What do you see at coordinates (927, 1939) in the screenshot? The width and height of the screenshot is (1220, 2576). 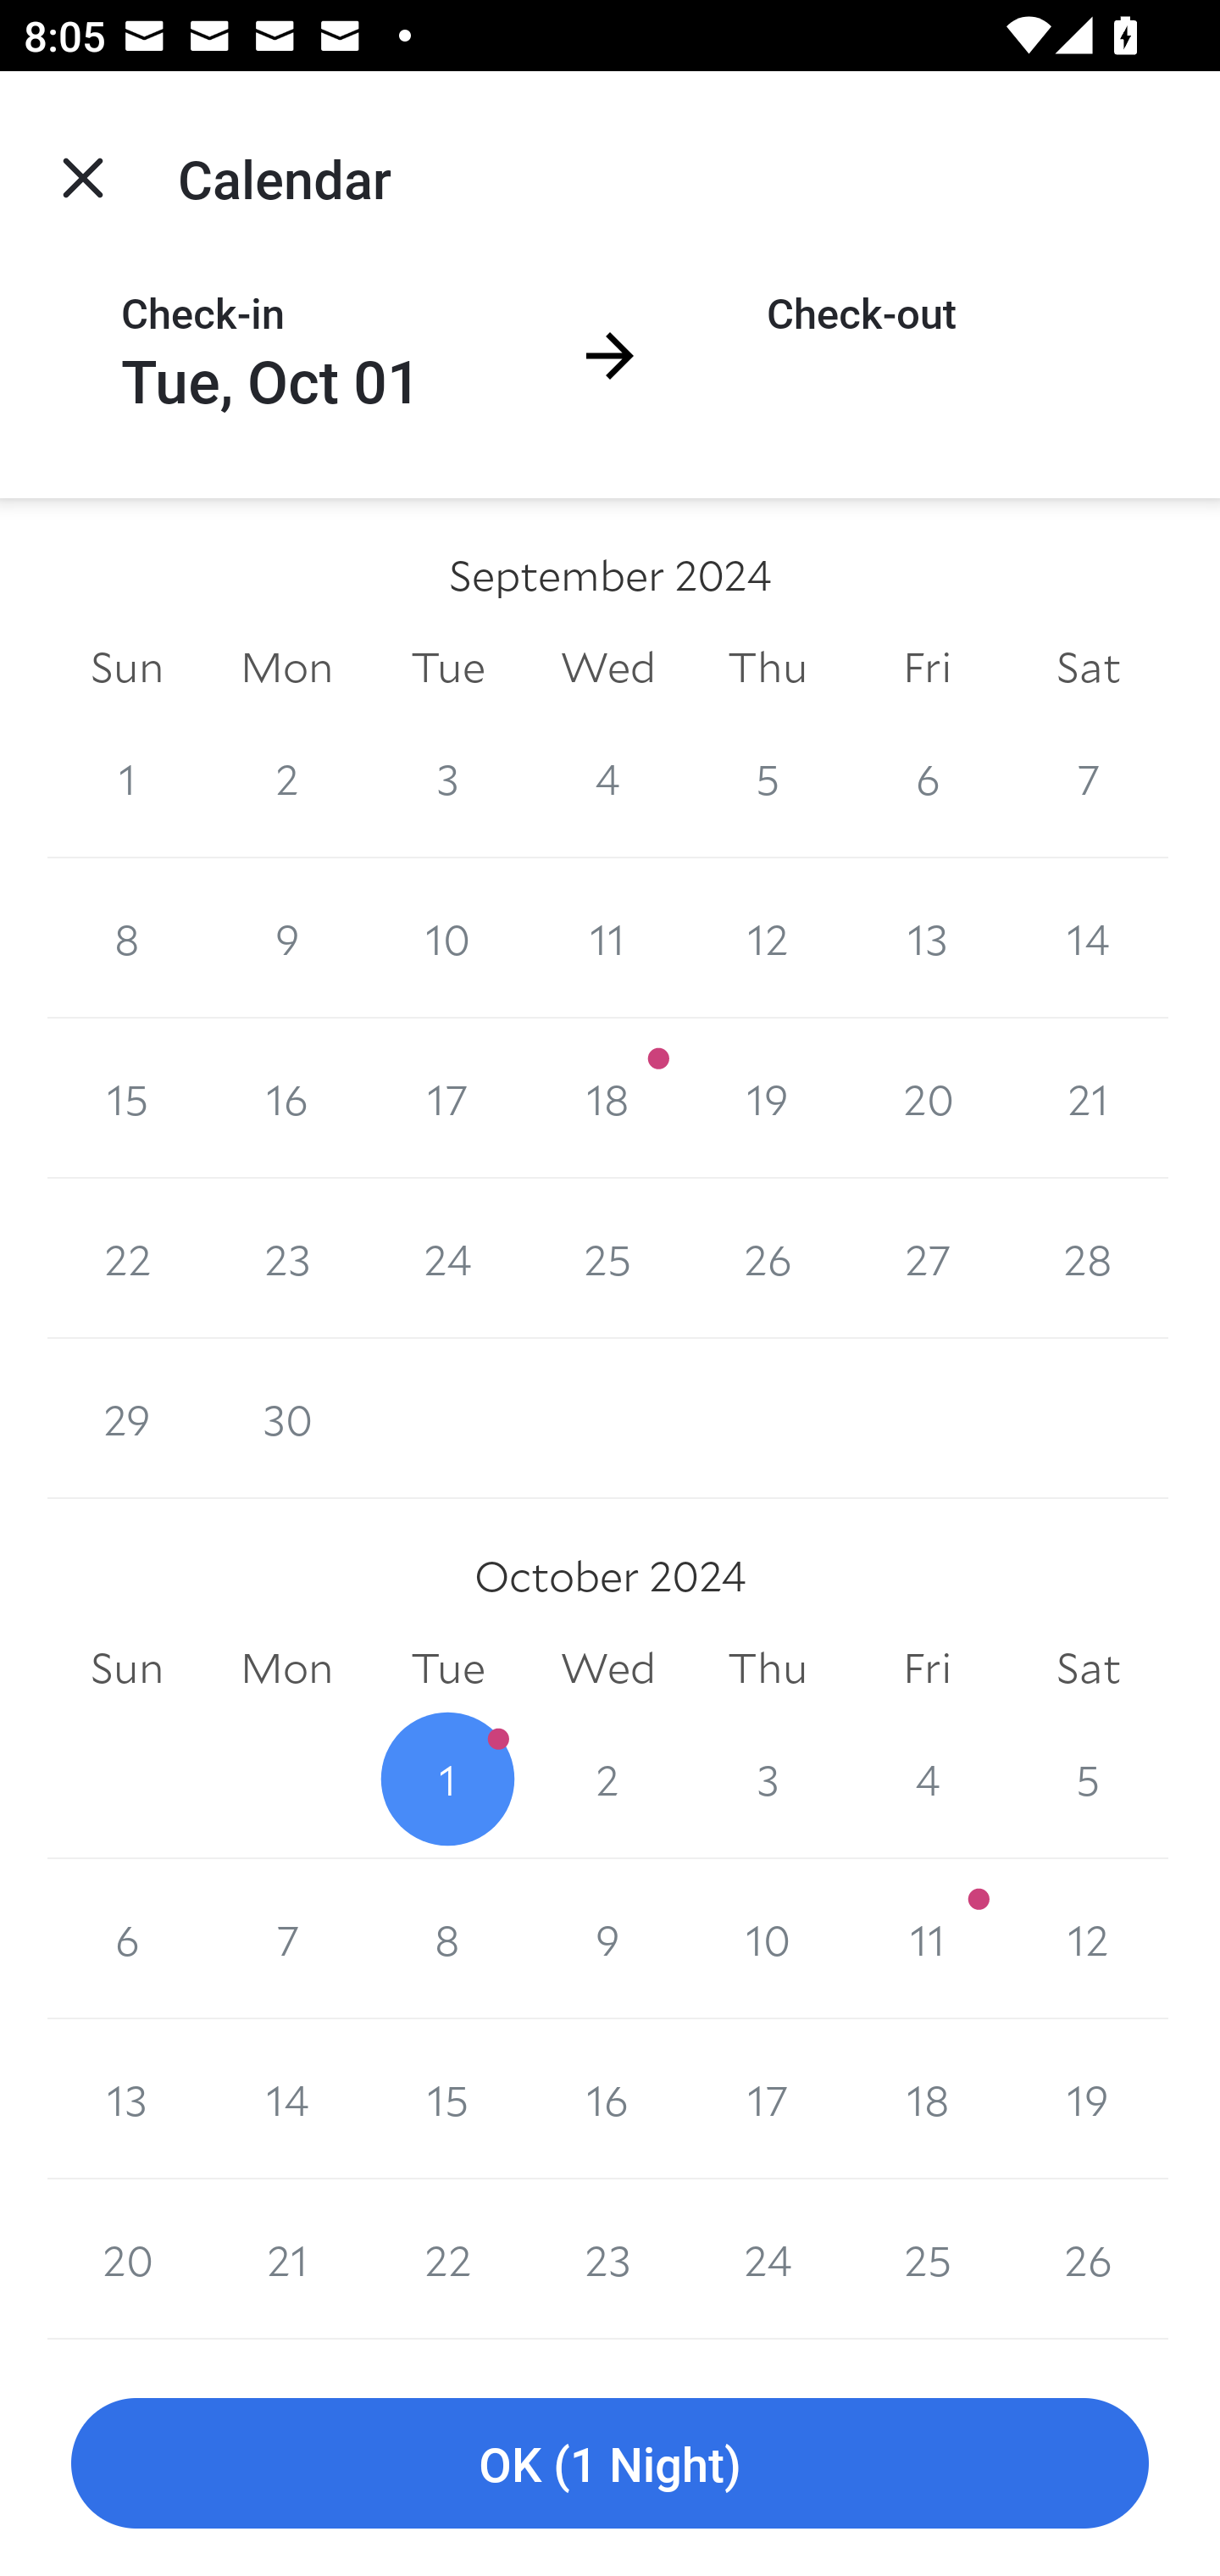 I see `11 11 October 2024` at bounding box center [927, 1939].